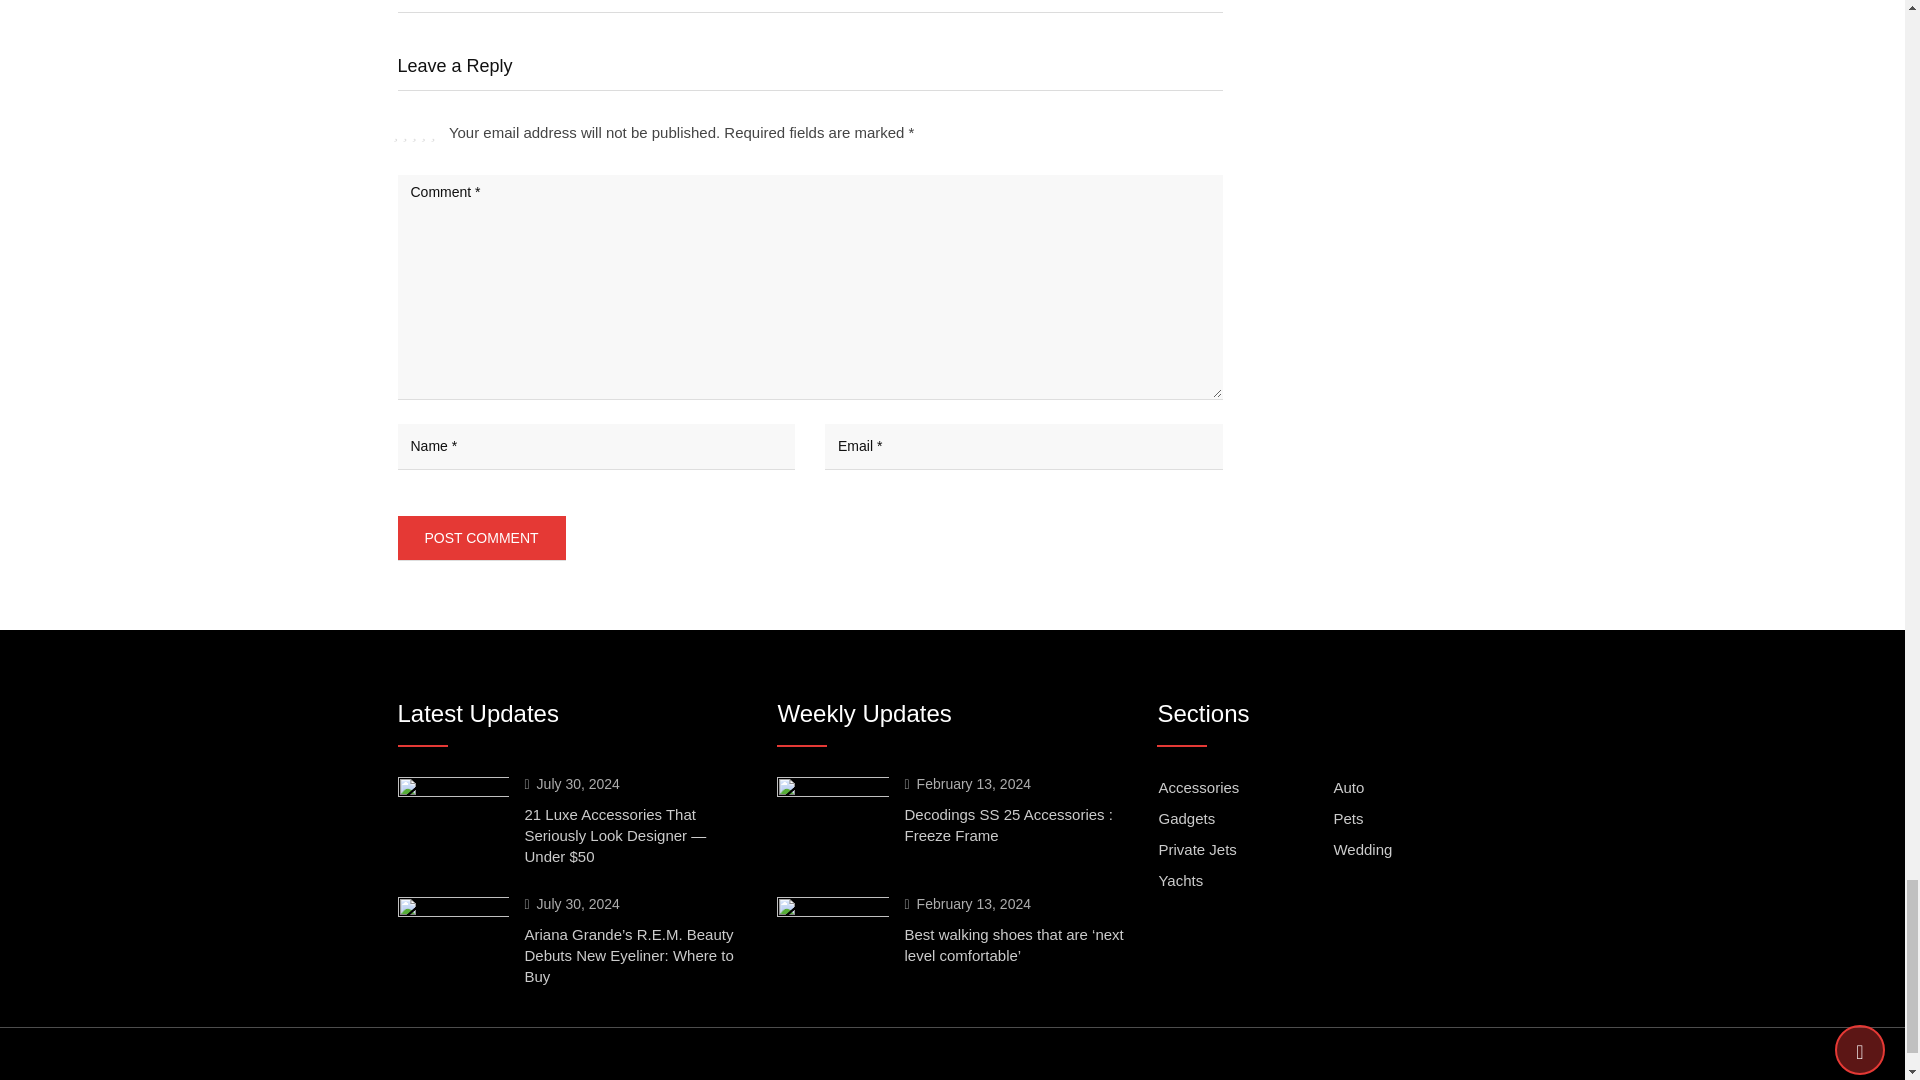 The width and height of the screenshot is (1920, 1080). What do you see at coordinates (482, 538) in the screenshot?
I see `Post Comment` at bounding box center [482, 538].